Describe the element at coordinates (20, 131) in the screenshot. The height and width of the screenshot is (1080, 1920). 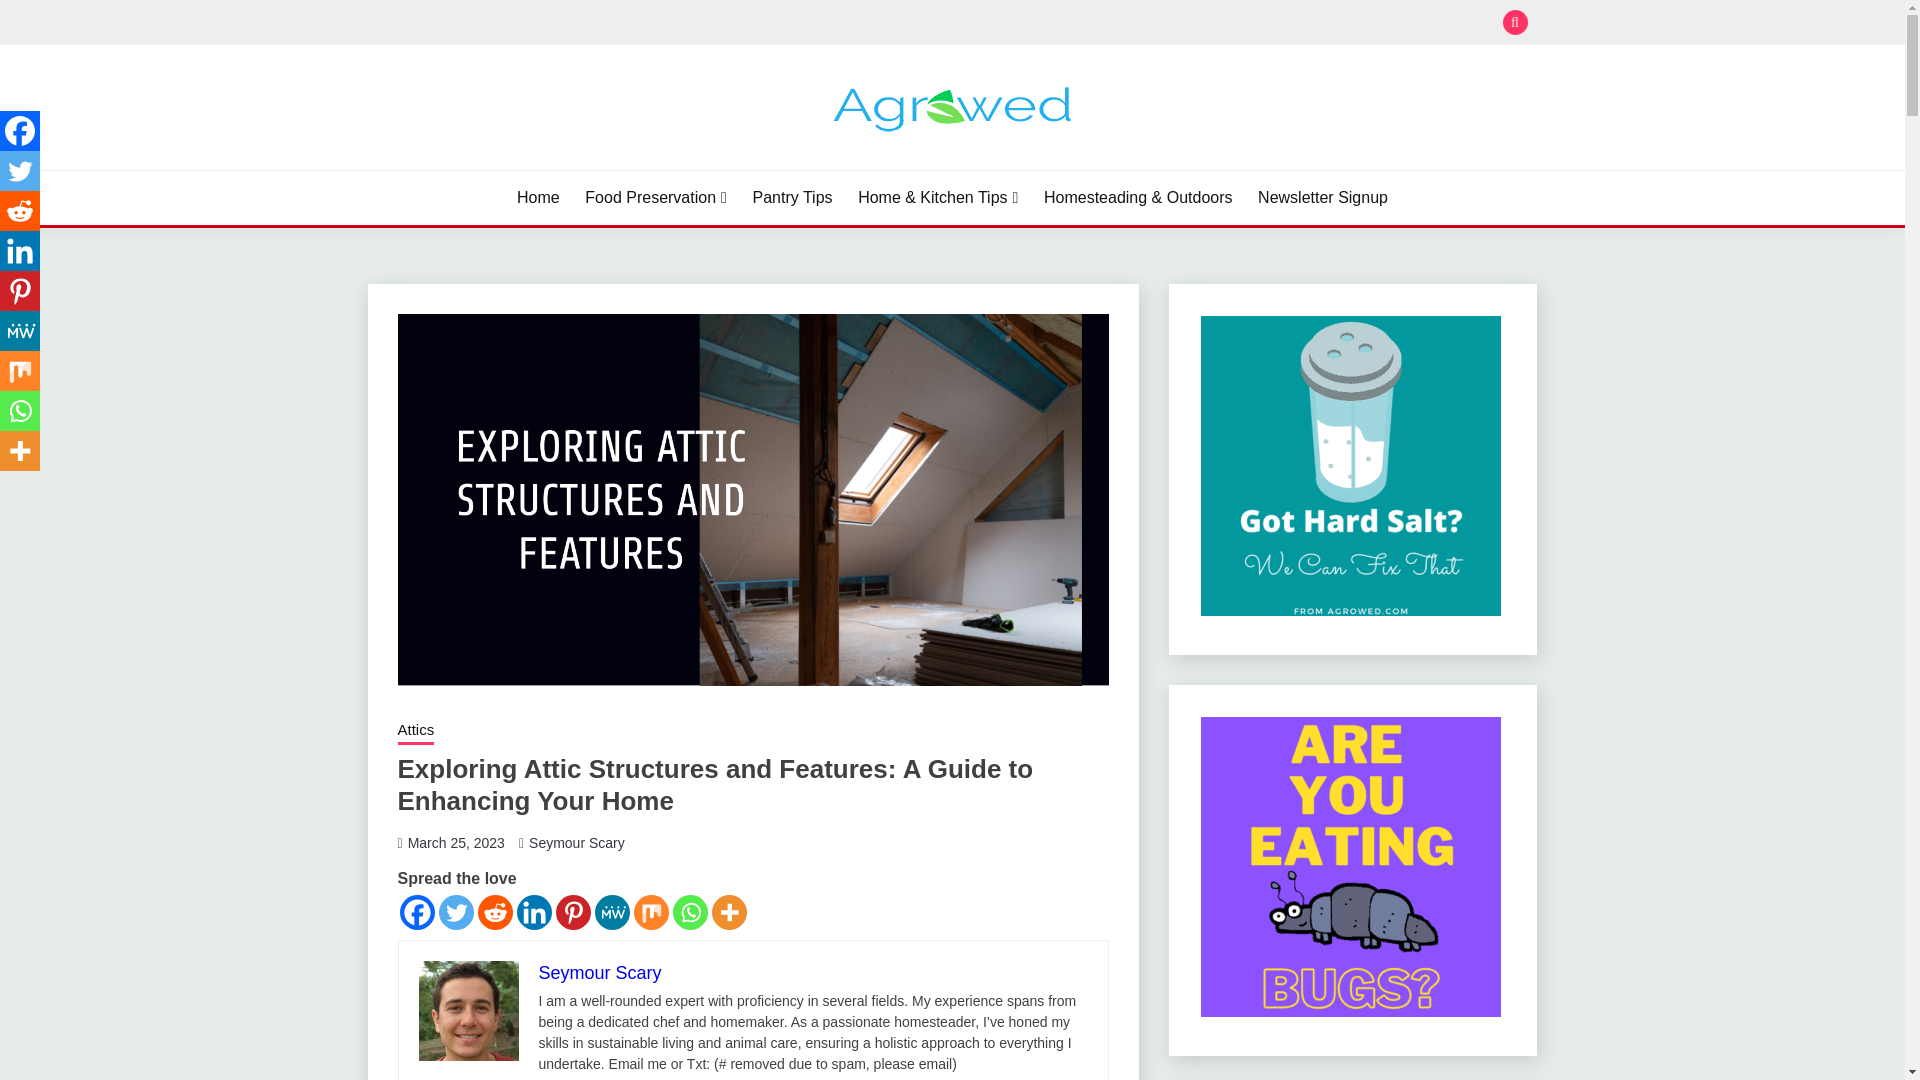
I see `Facebook` at that location.